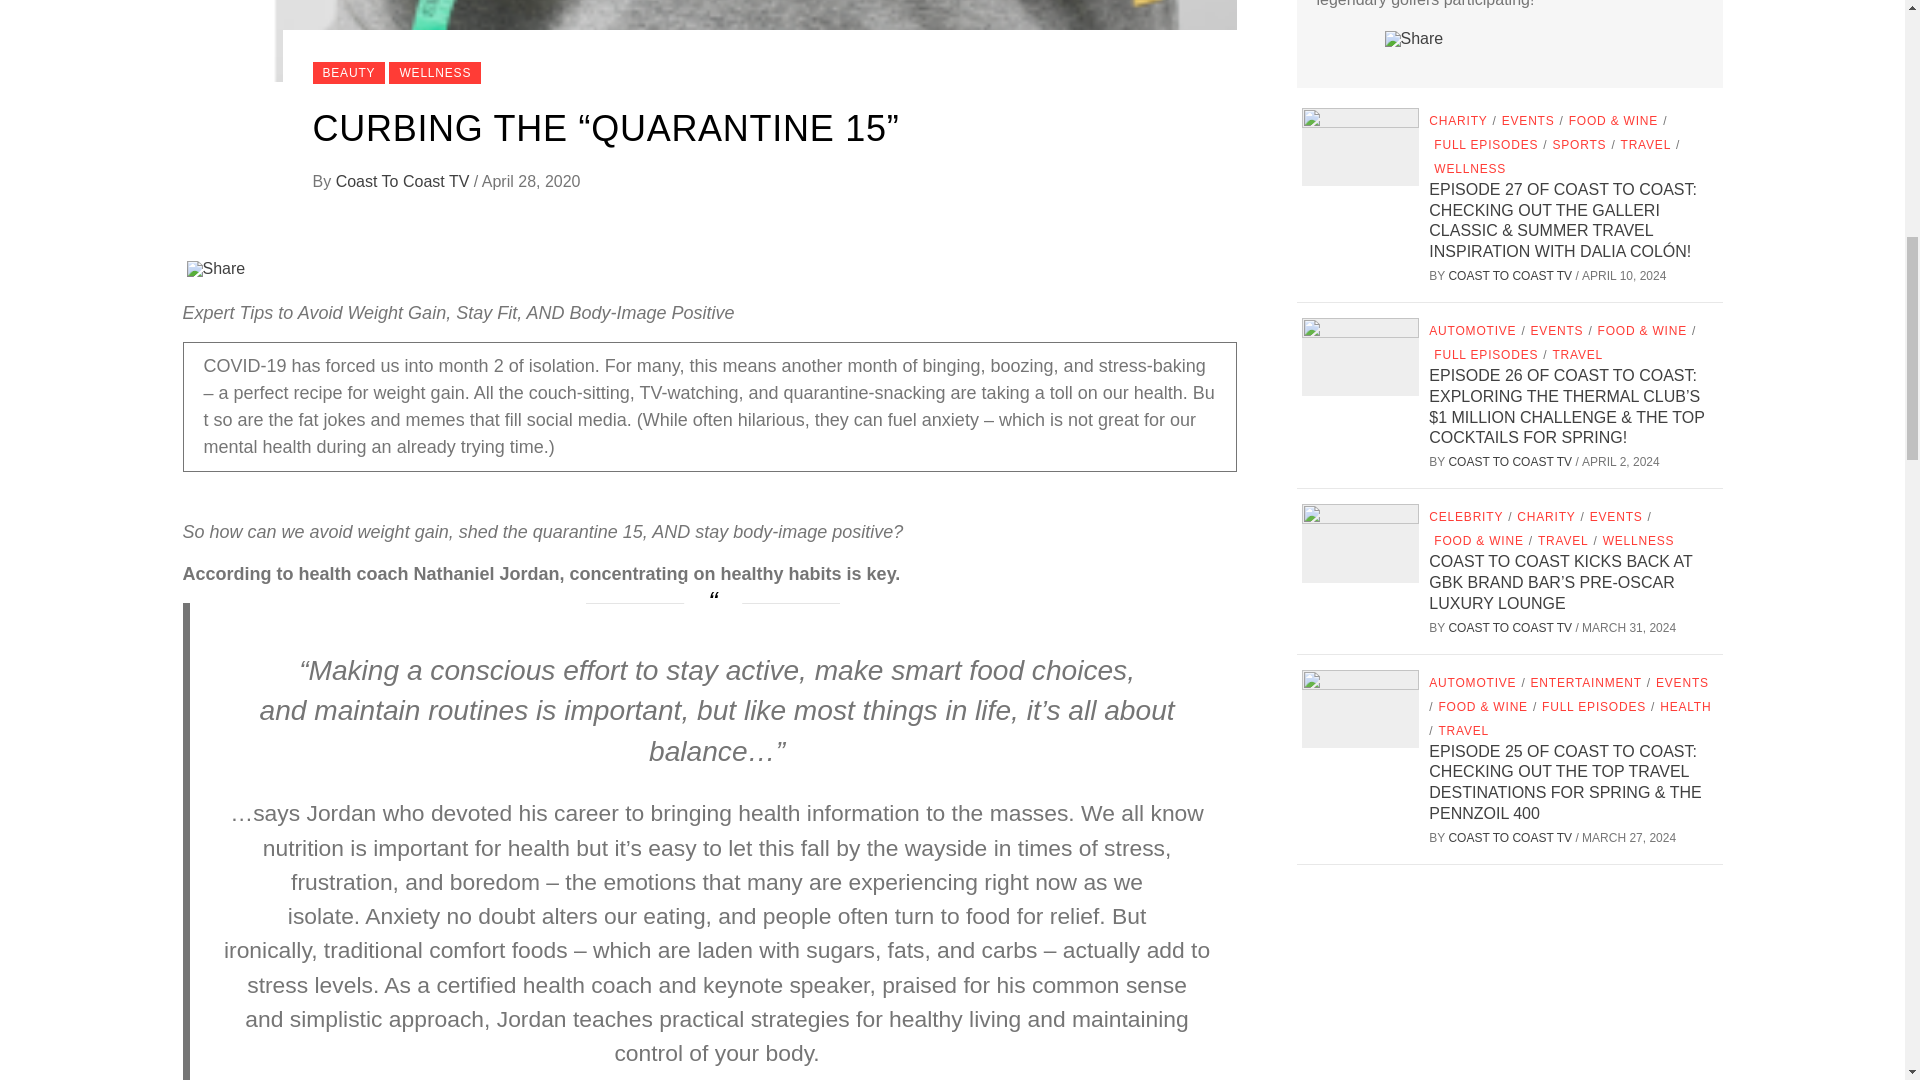 The image size is (1920, 1080). I want to click on Coast To Coast TV, so click(405, 181).